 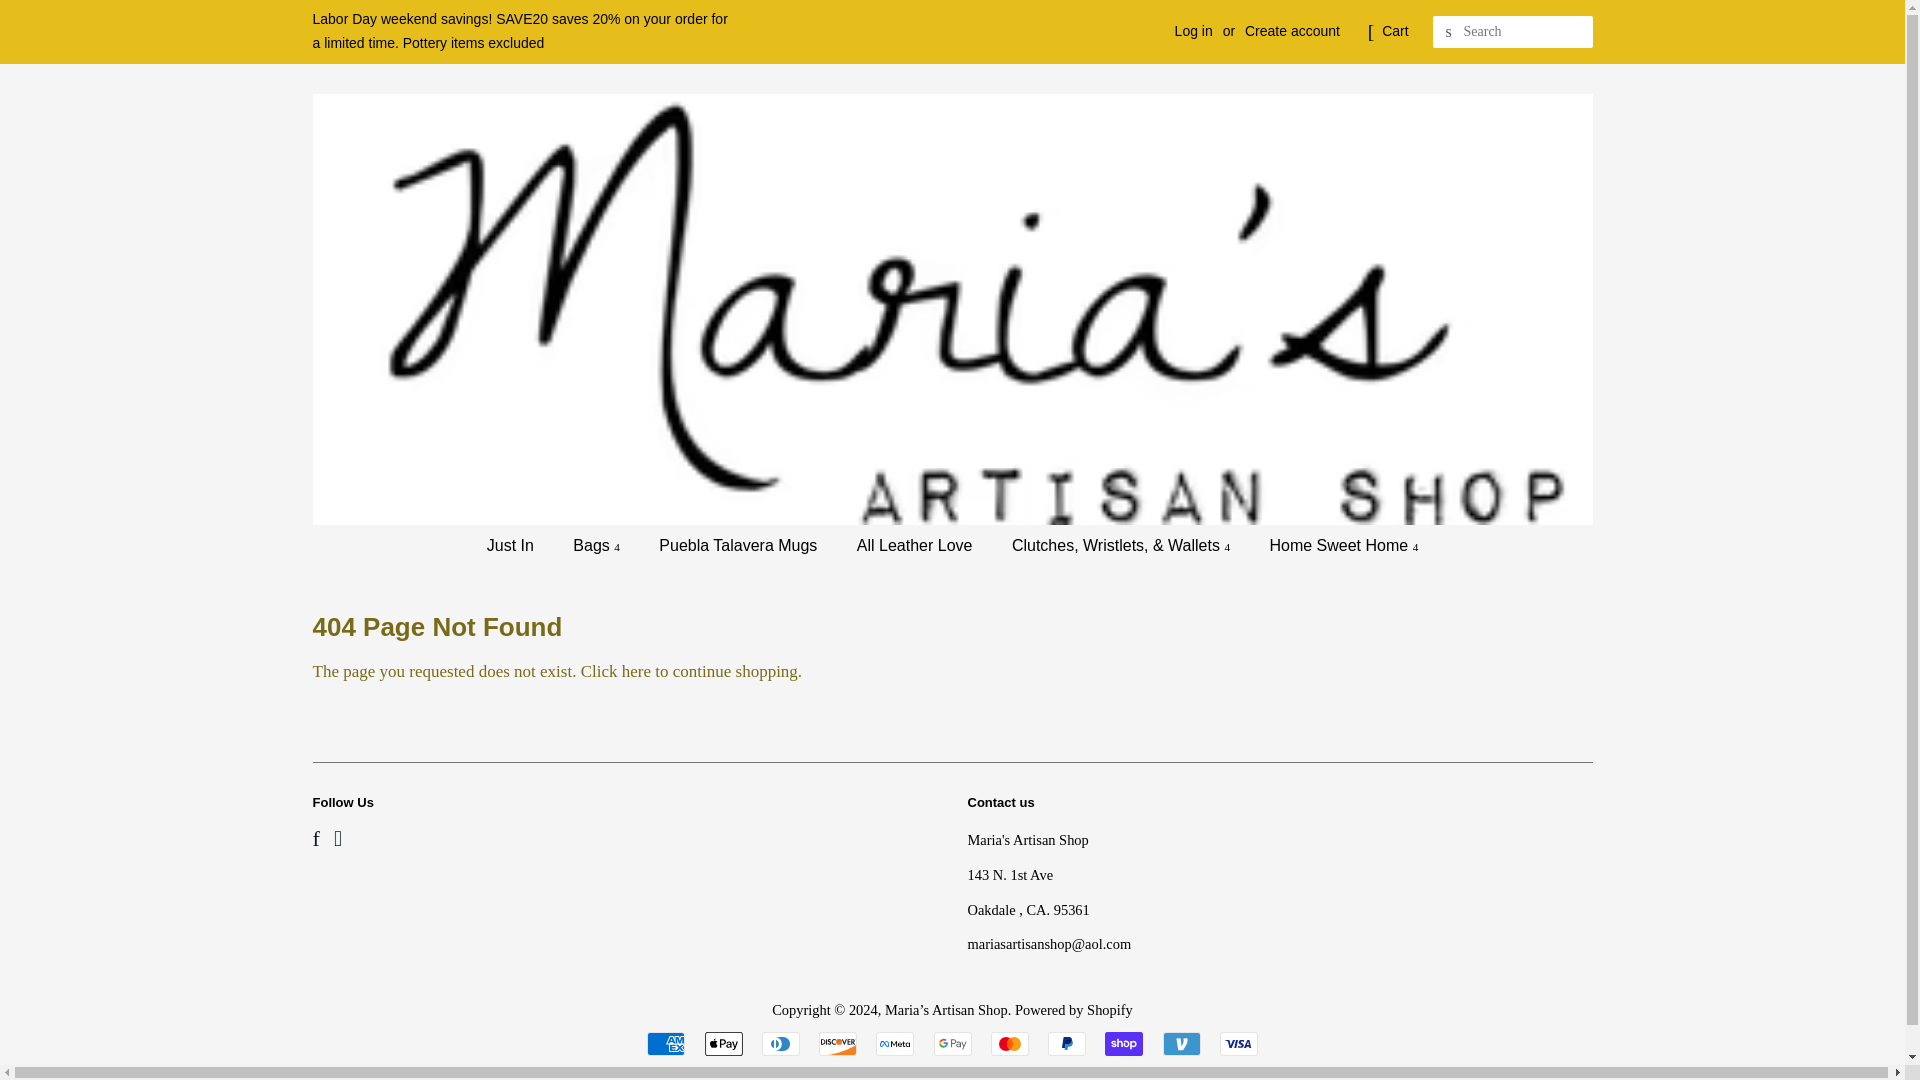 I want to click on Visa, so click(x=1238, y=1044).